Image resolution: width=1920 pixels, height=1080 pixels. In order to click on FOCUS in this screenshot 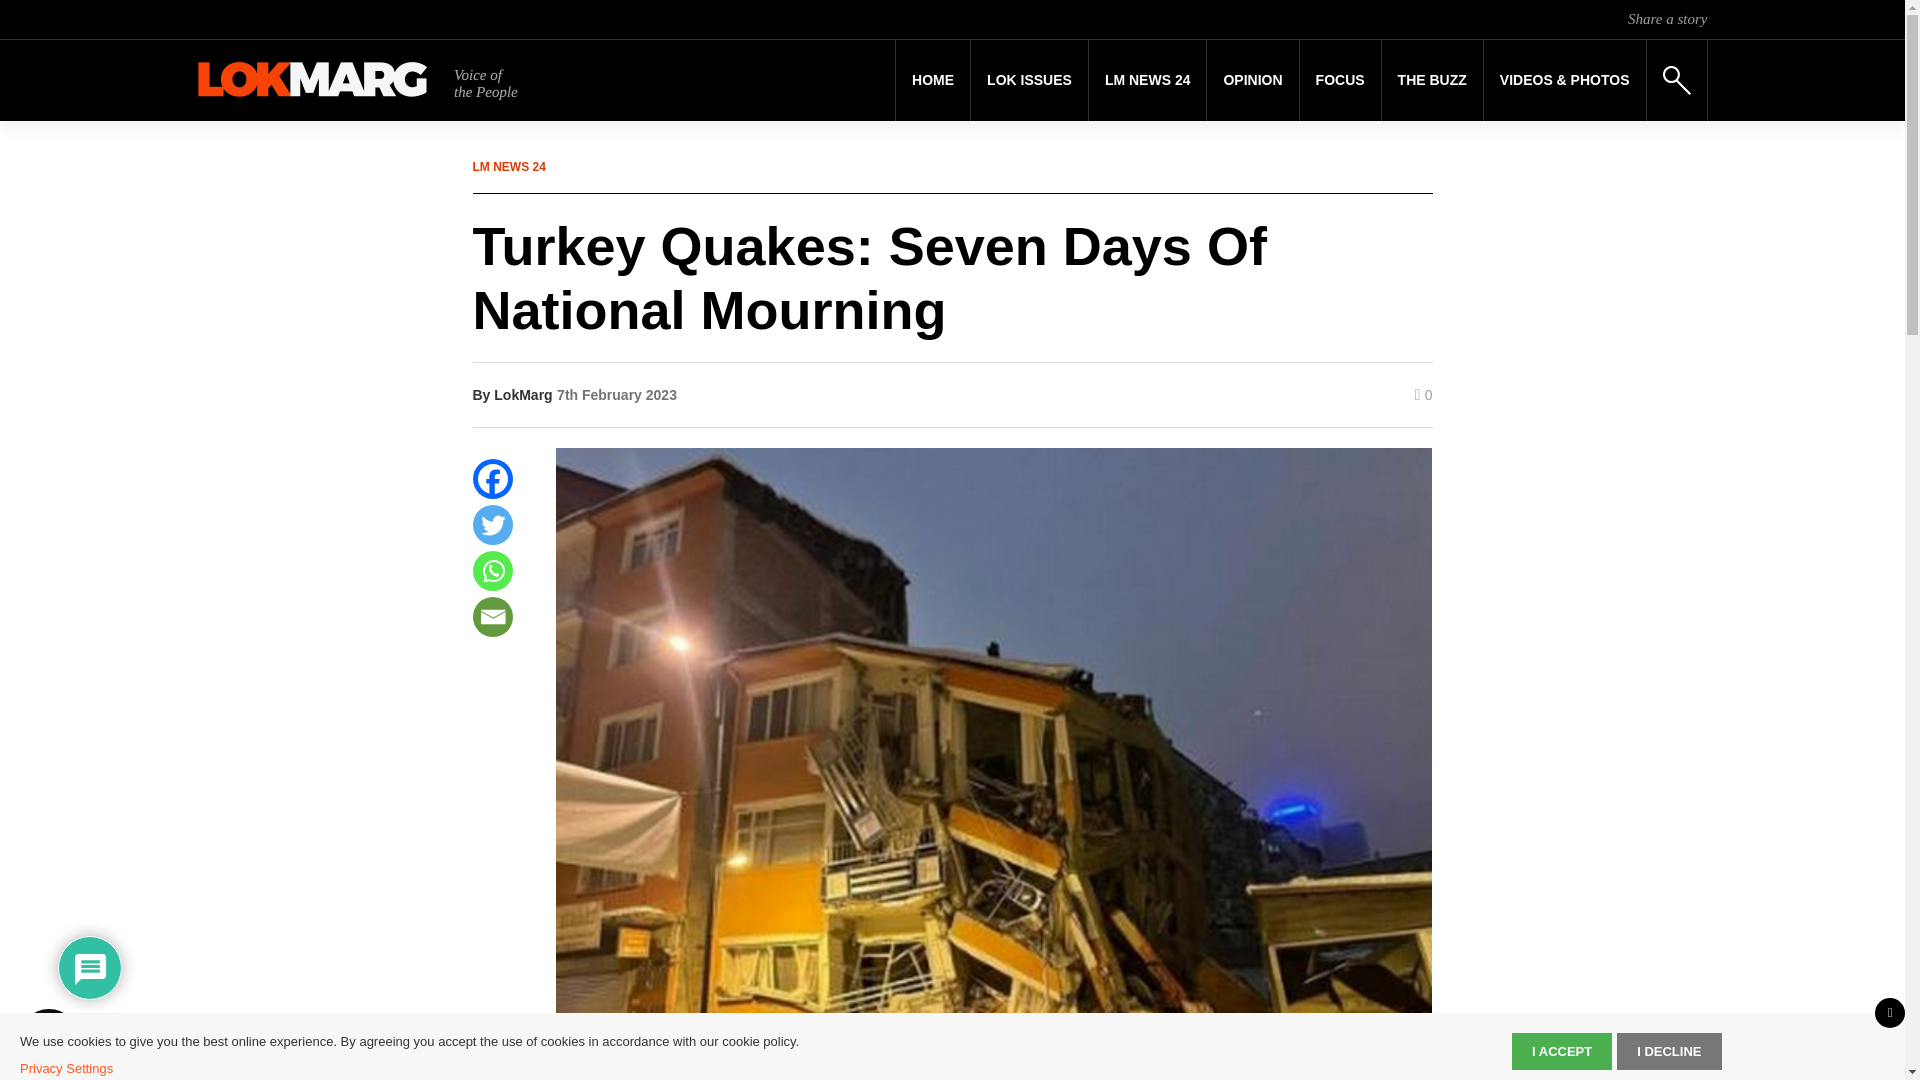, I will do `click(1340, 80)`.